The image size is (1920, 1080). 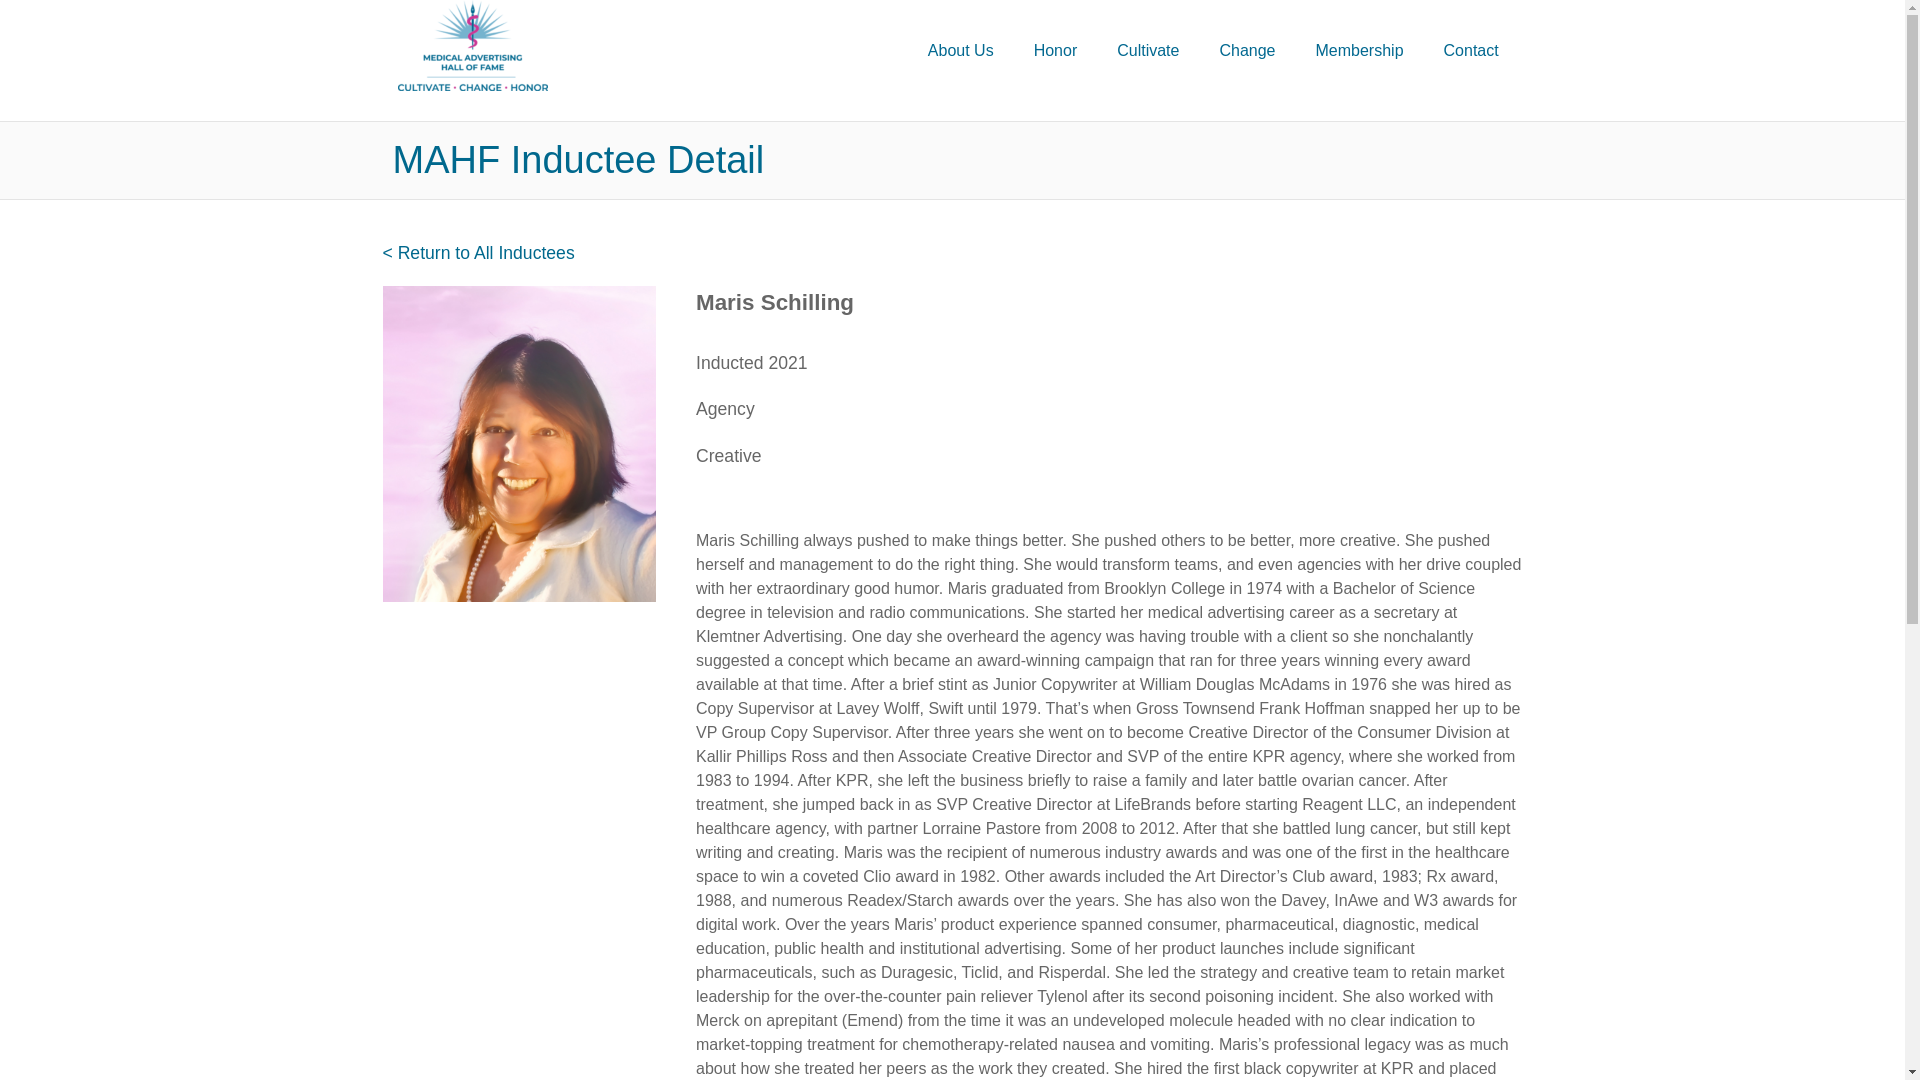 I want to click on Membership, so click(x=1360, y=51).